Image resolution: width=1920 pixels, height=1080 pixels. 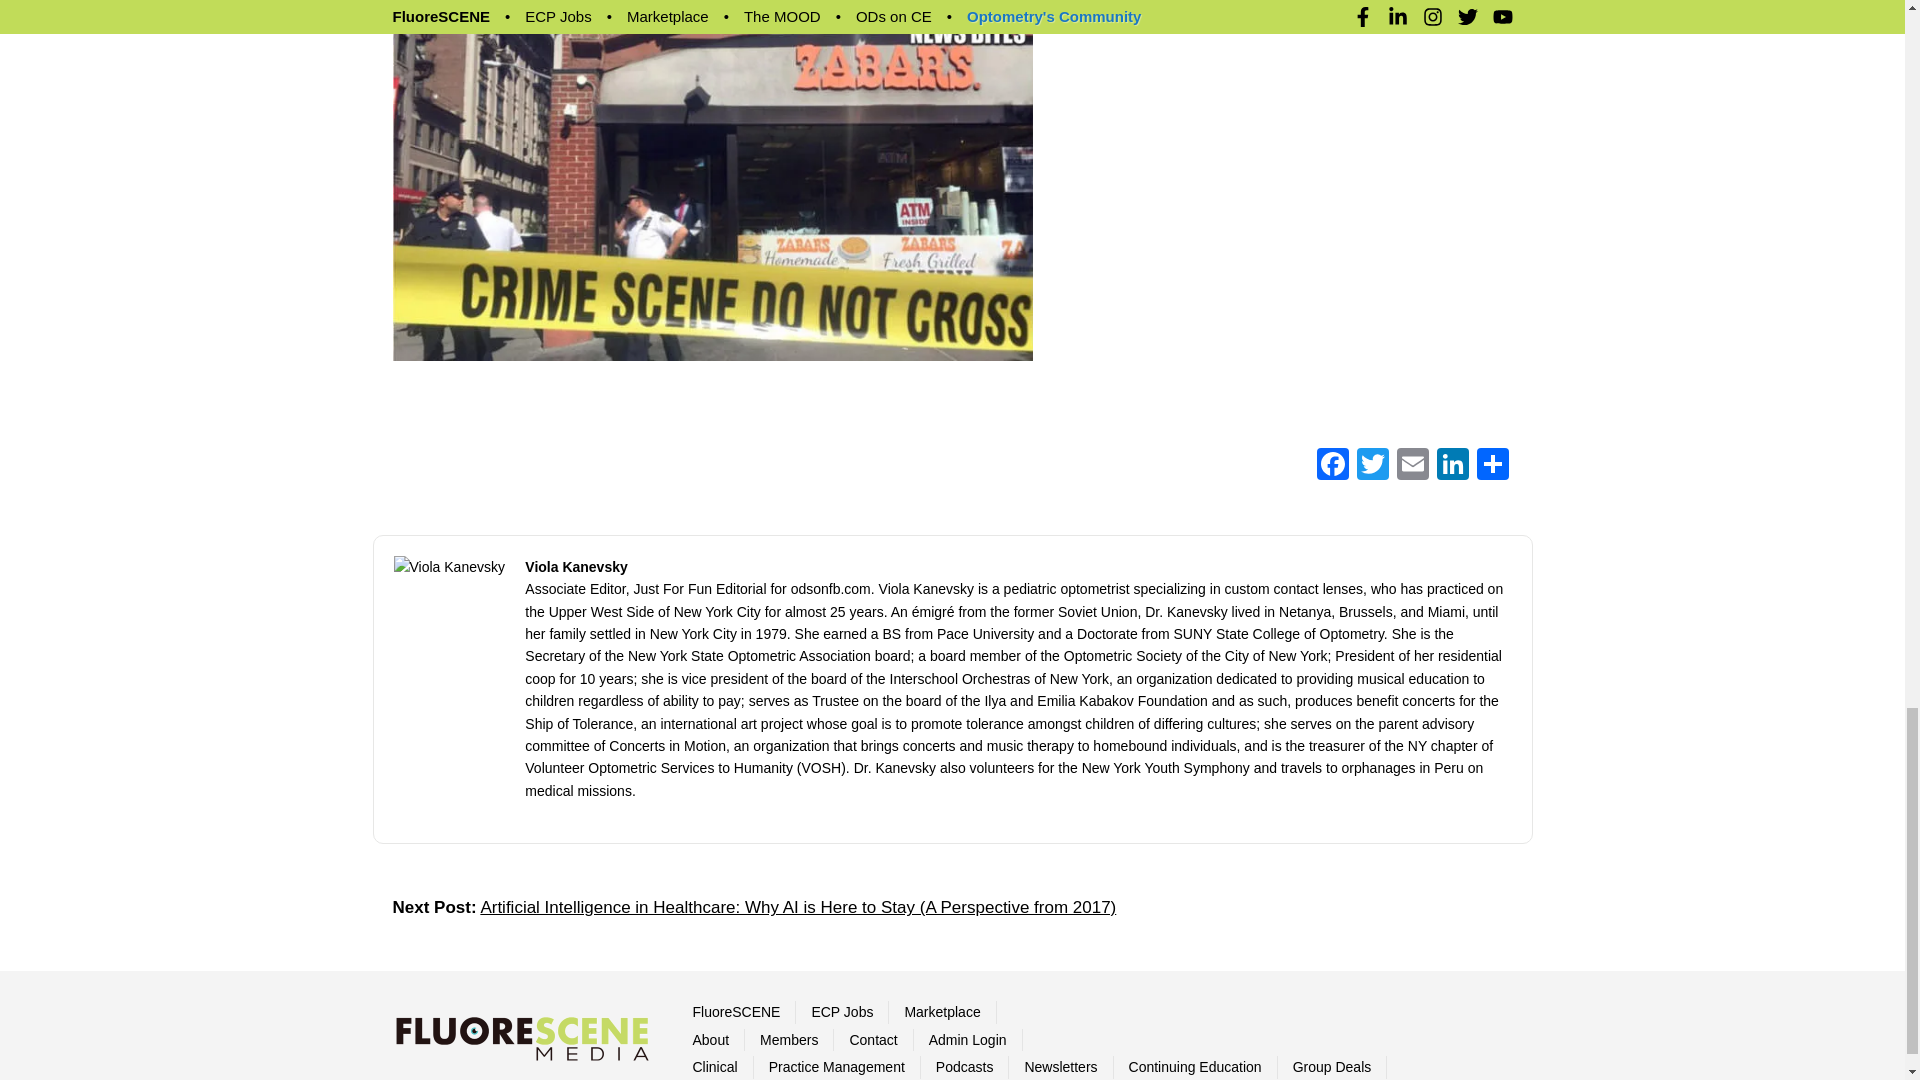 What do you see at coordinates (788, 1040) in the screenshot?
I see `Members` at bounding box center [788, 1040].